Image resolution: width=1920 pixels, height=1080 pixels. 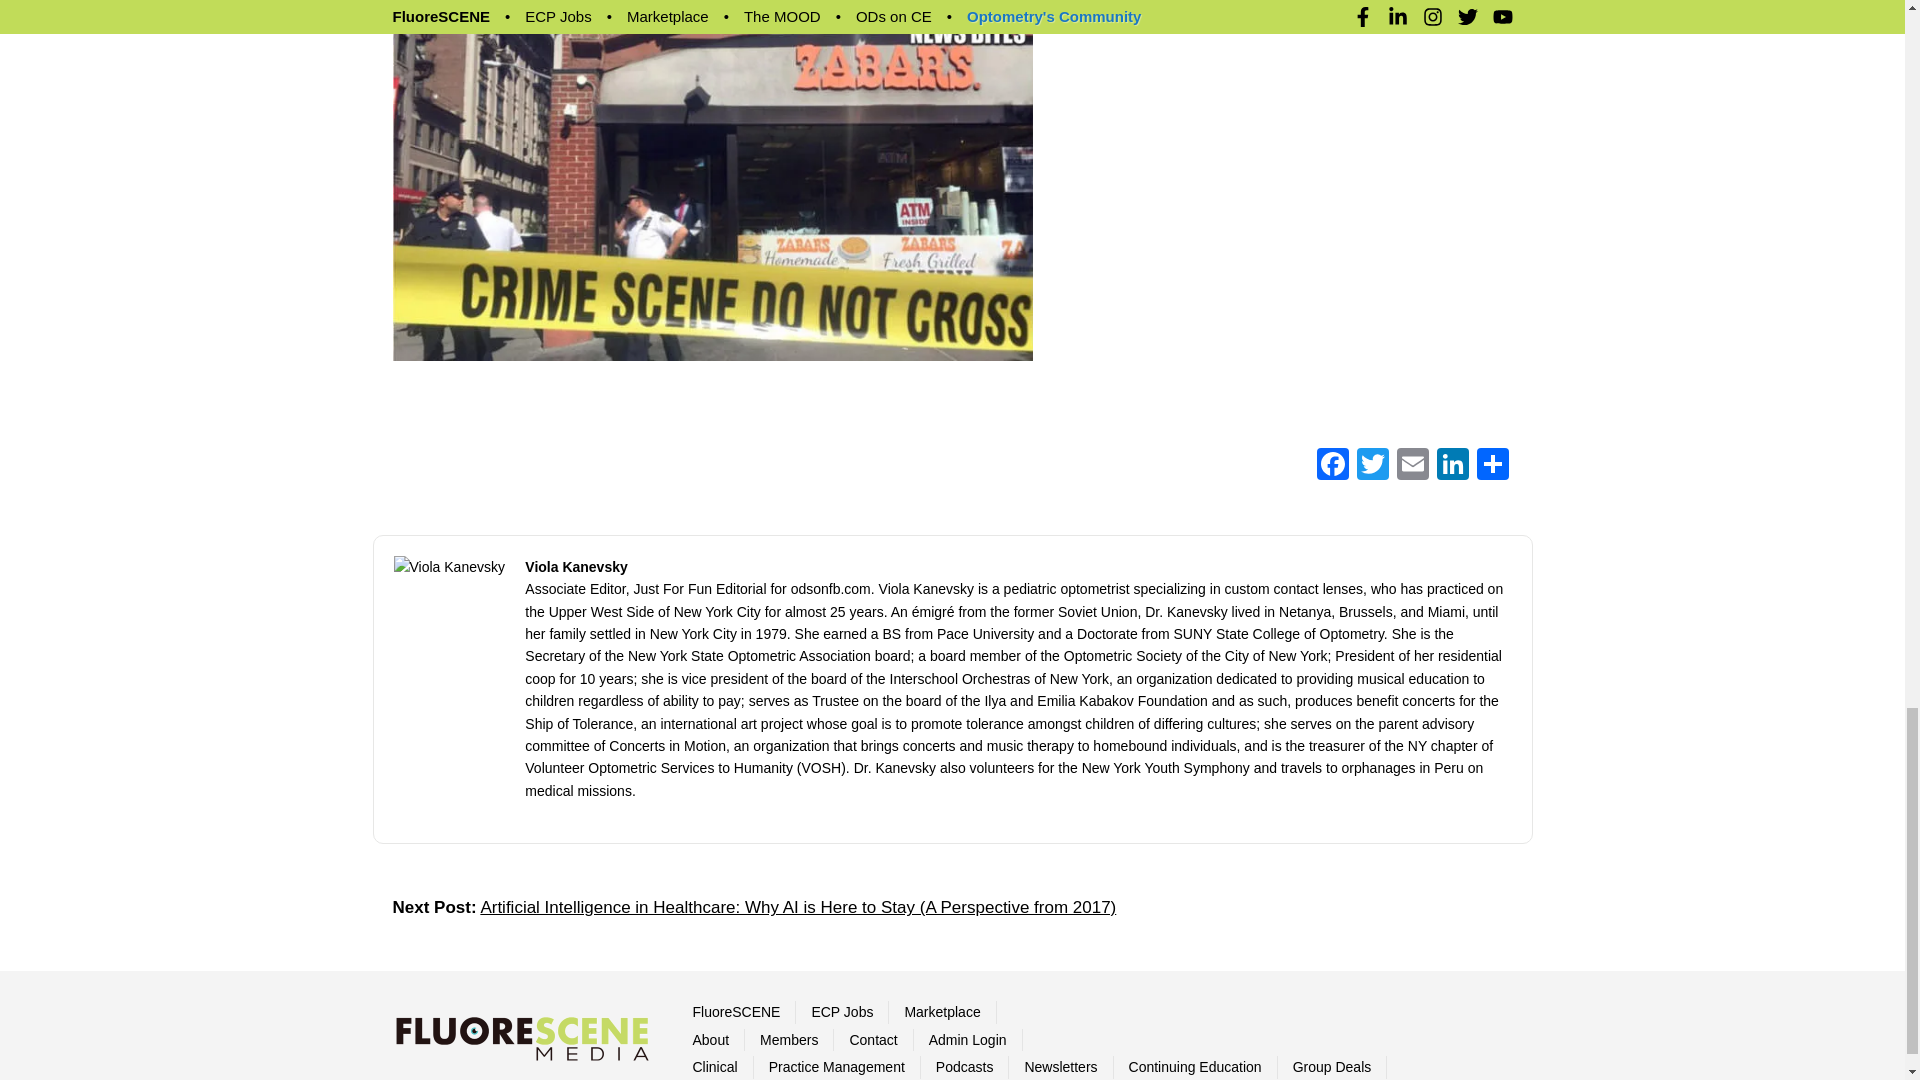 What do you see at coordinates (788, 1040) in the screenshot?
I see `Members` at bounding box center [788, 1040].